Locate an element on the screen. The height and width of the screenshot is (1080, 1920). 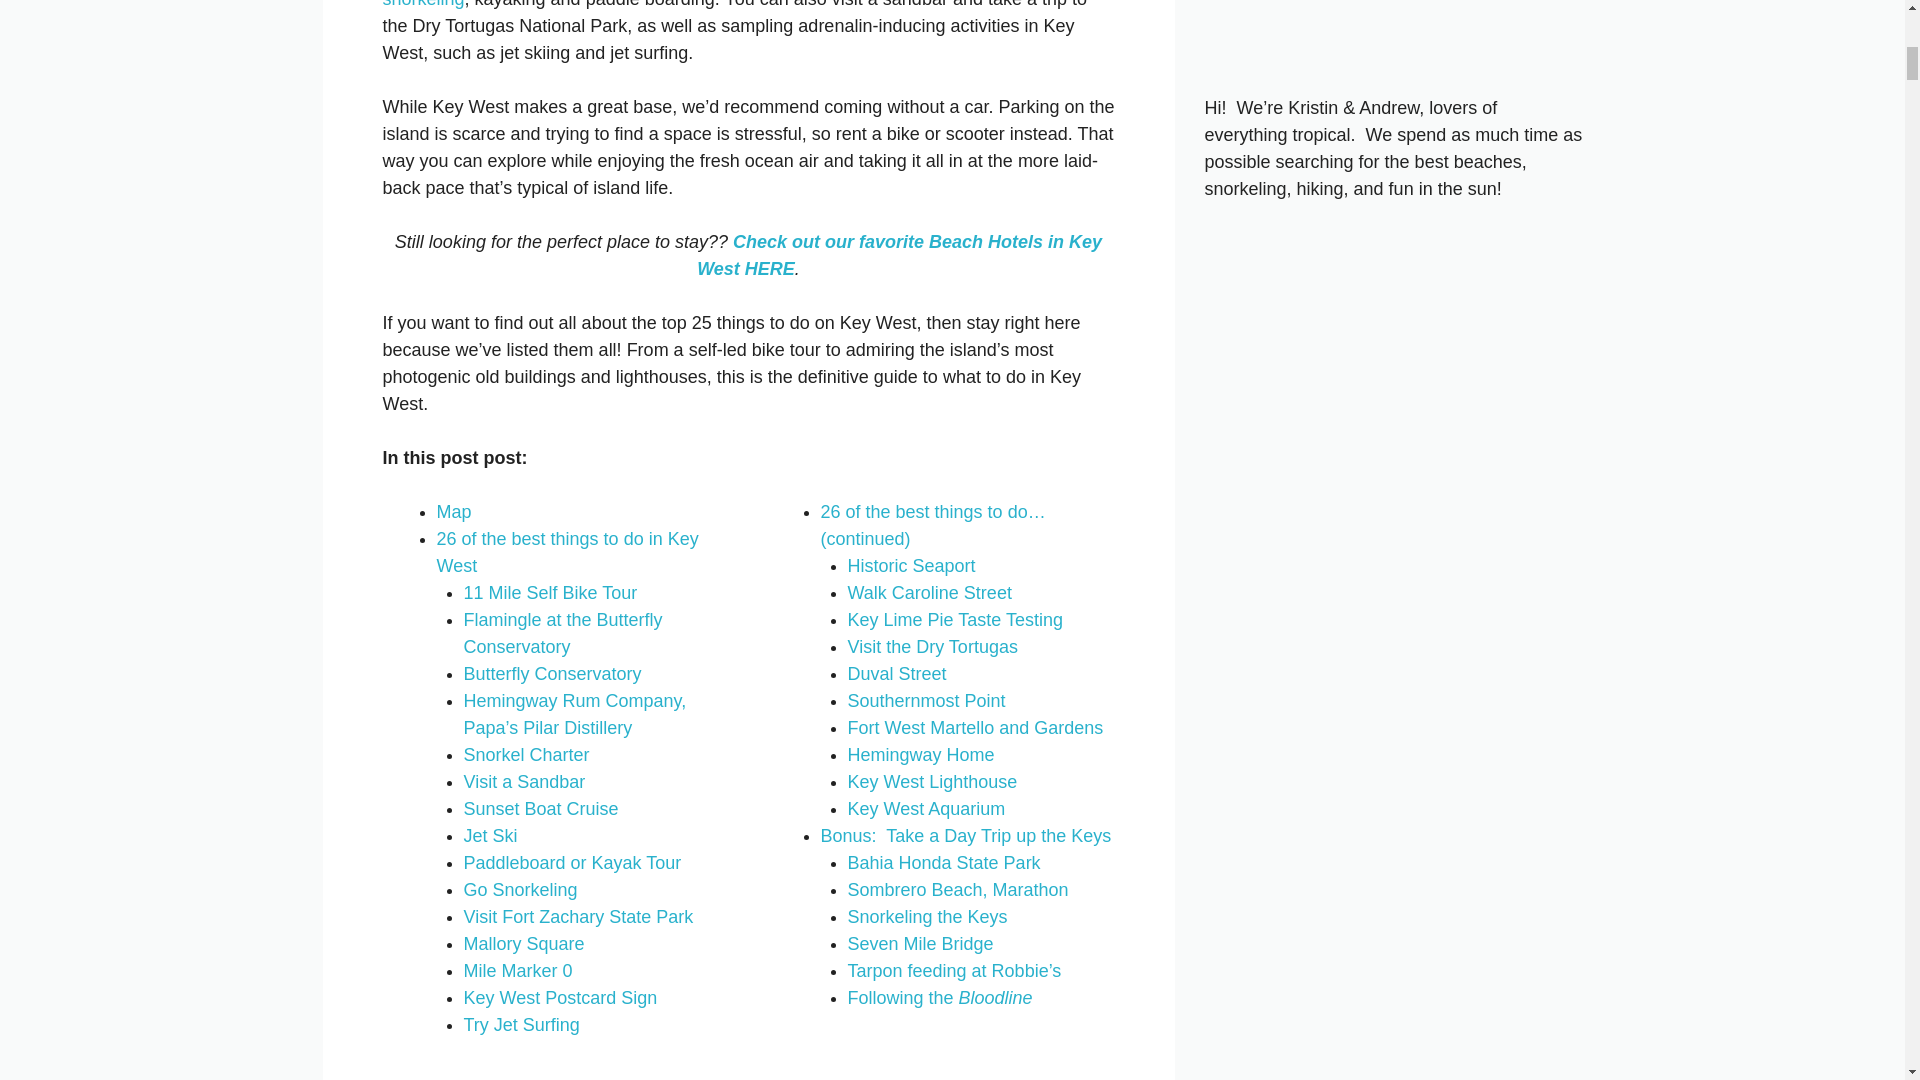
Map is located at coordinates (452, 512).